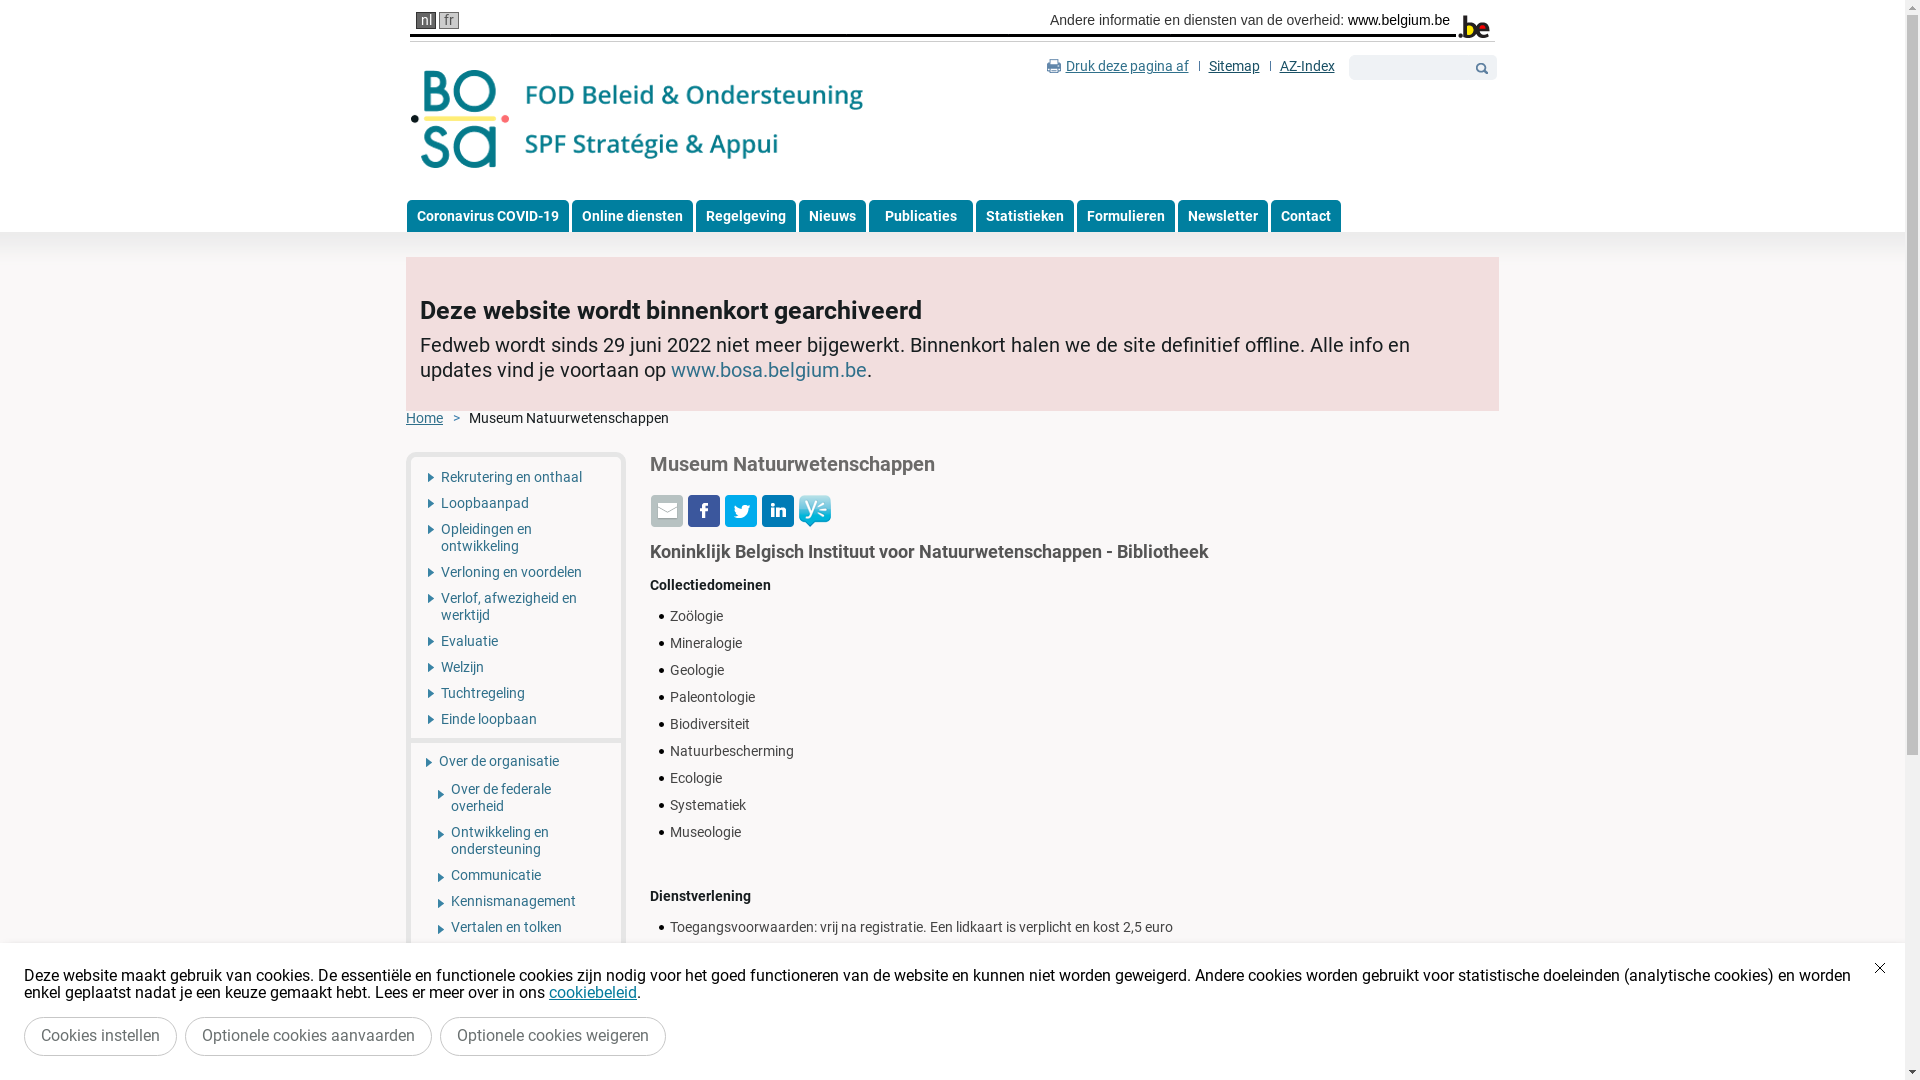 Image resolution: width=1920 pixels, height=1080 pixels. I want to click on Publicaties, so click(920, 216).